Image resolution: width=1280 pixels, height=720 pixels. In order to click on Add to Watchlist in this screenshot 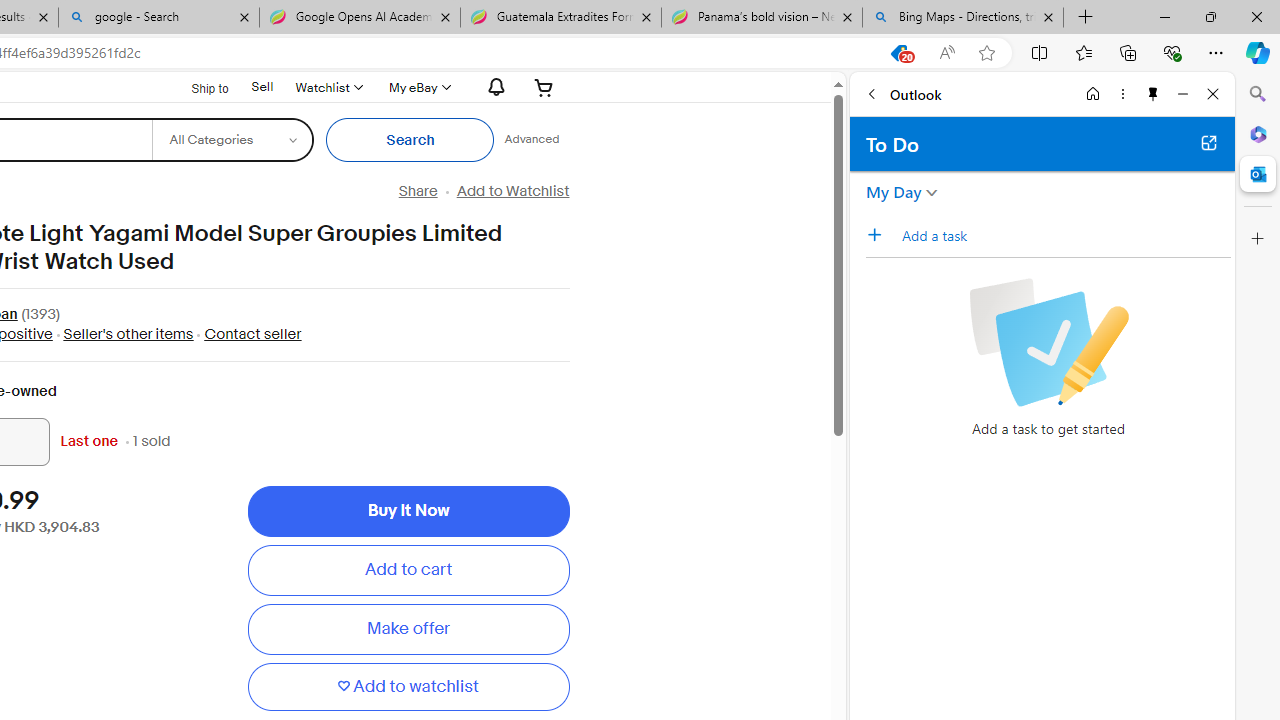, I will do `click(512, 191)`.